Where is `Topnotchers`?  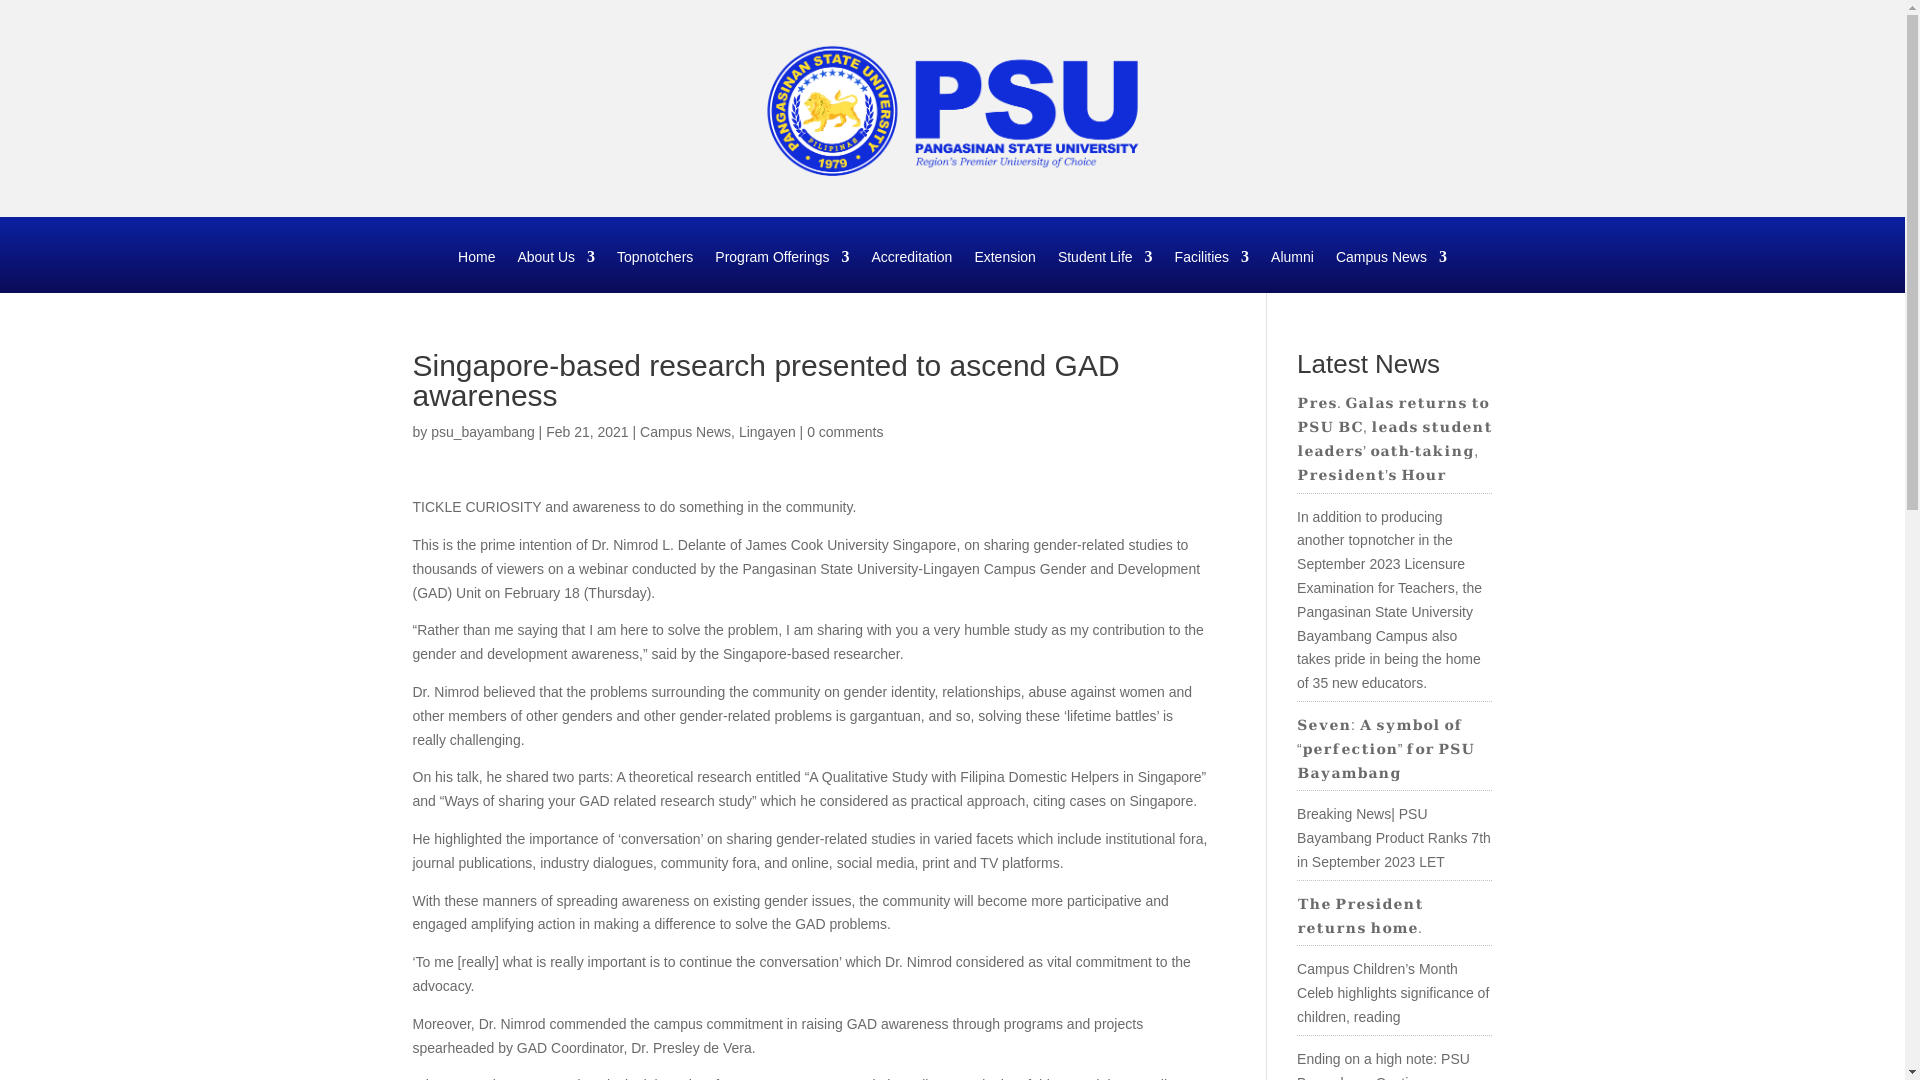 Topnotchers is located at coordinates (654, 270).